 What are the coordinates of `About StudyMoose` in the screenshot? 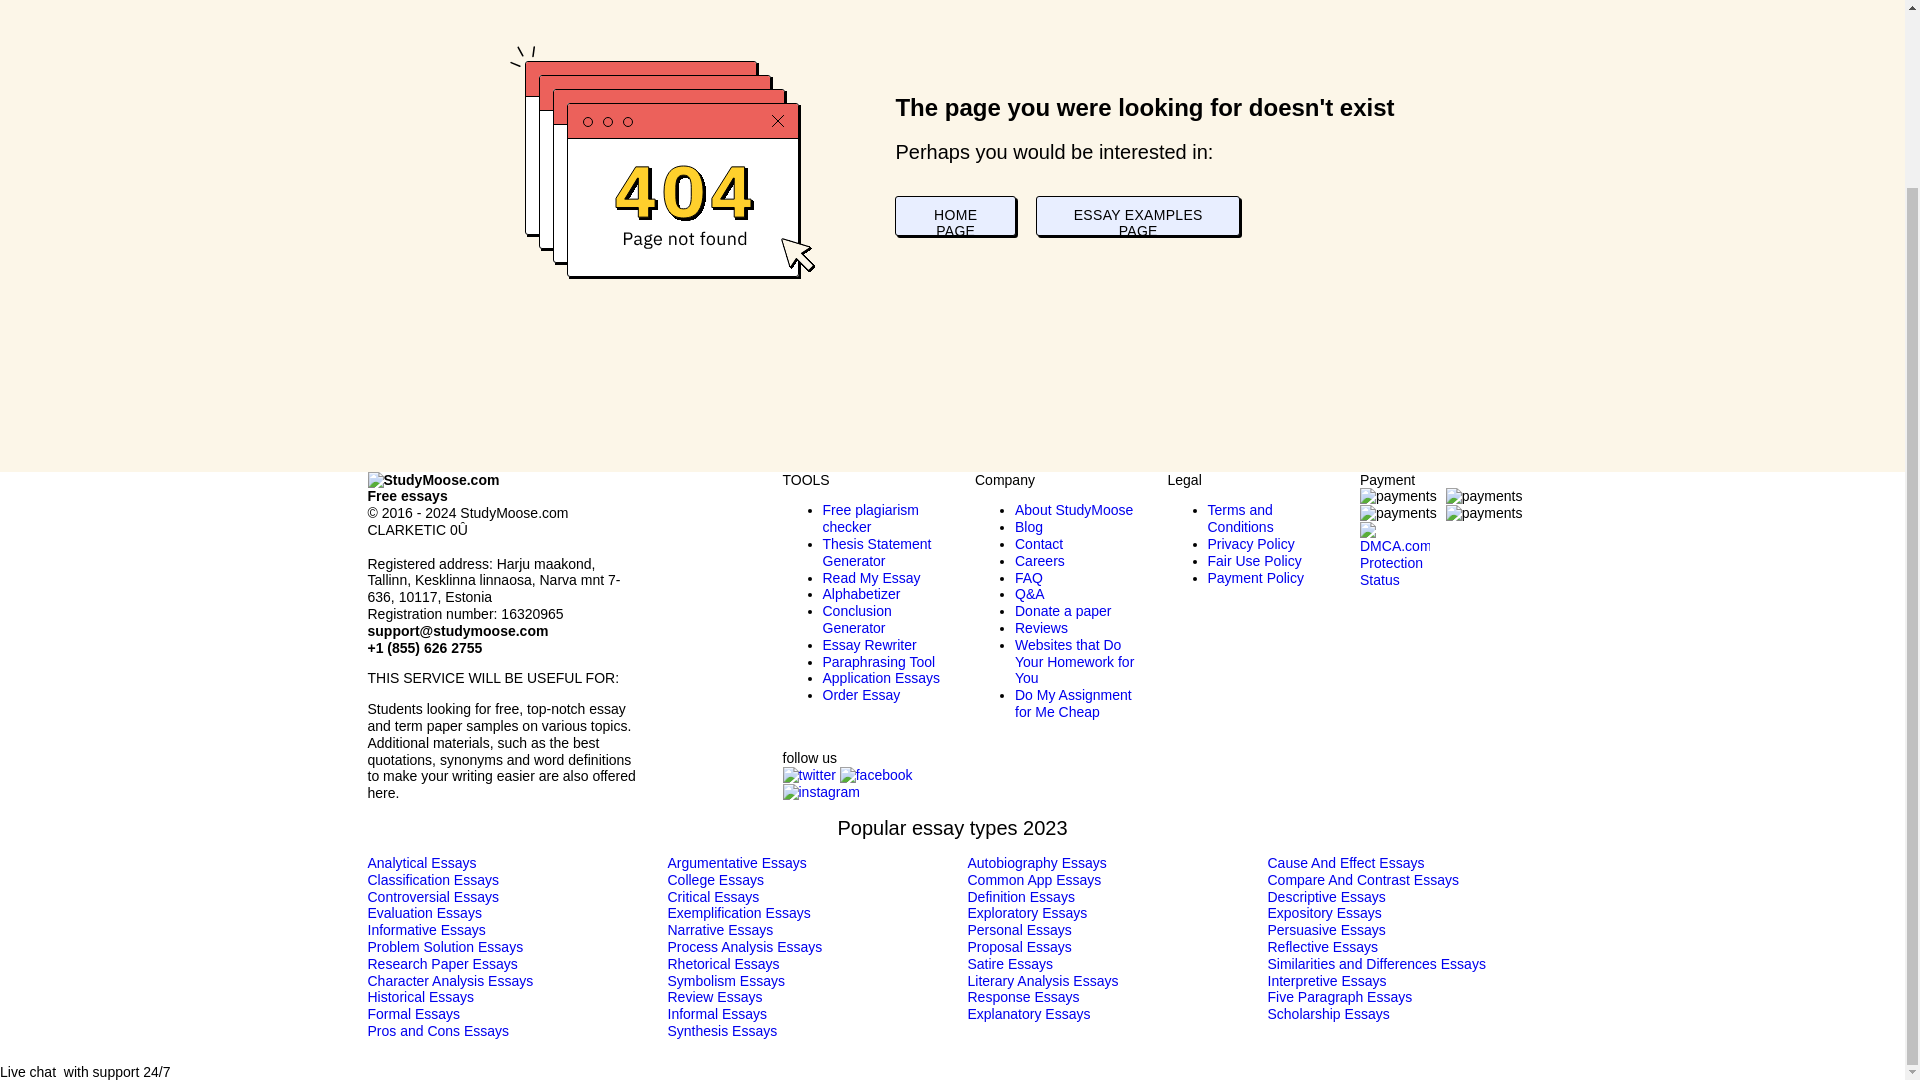 It's located at (1074, 510).